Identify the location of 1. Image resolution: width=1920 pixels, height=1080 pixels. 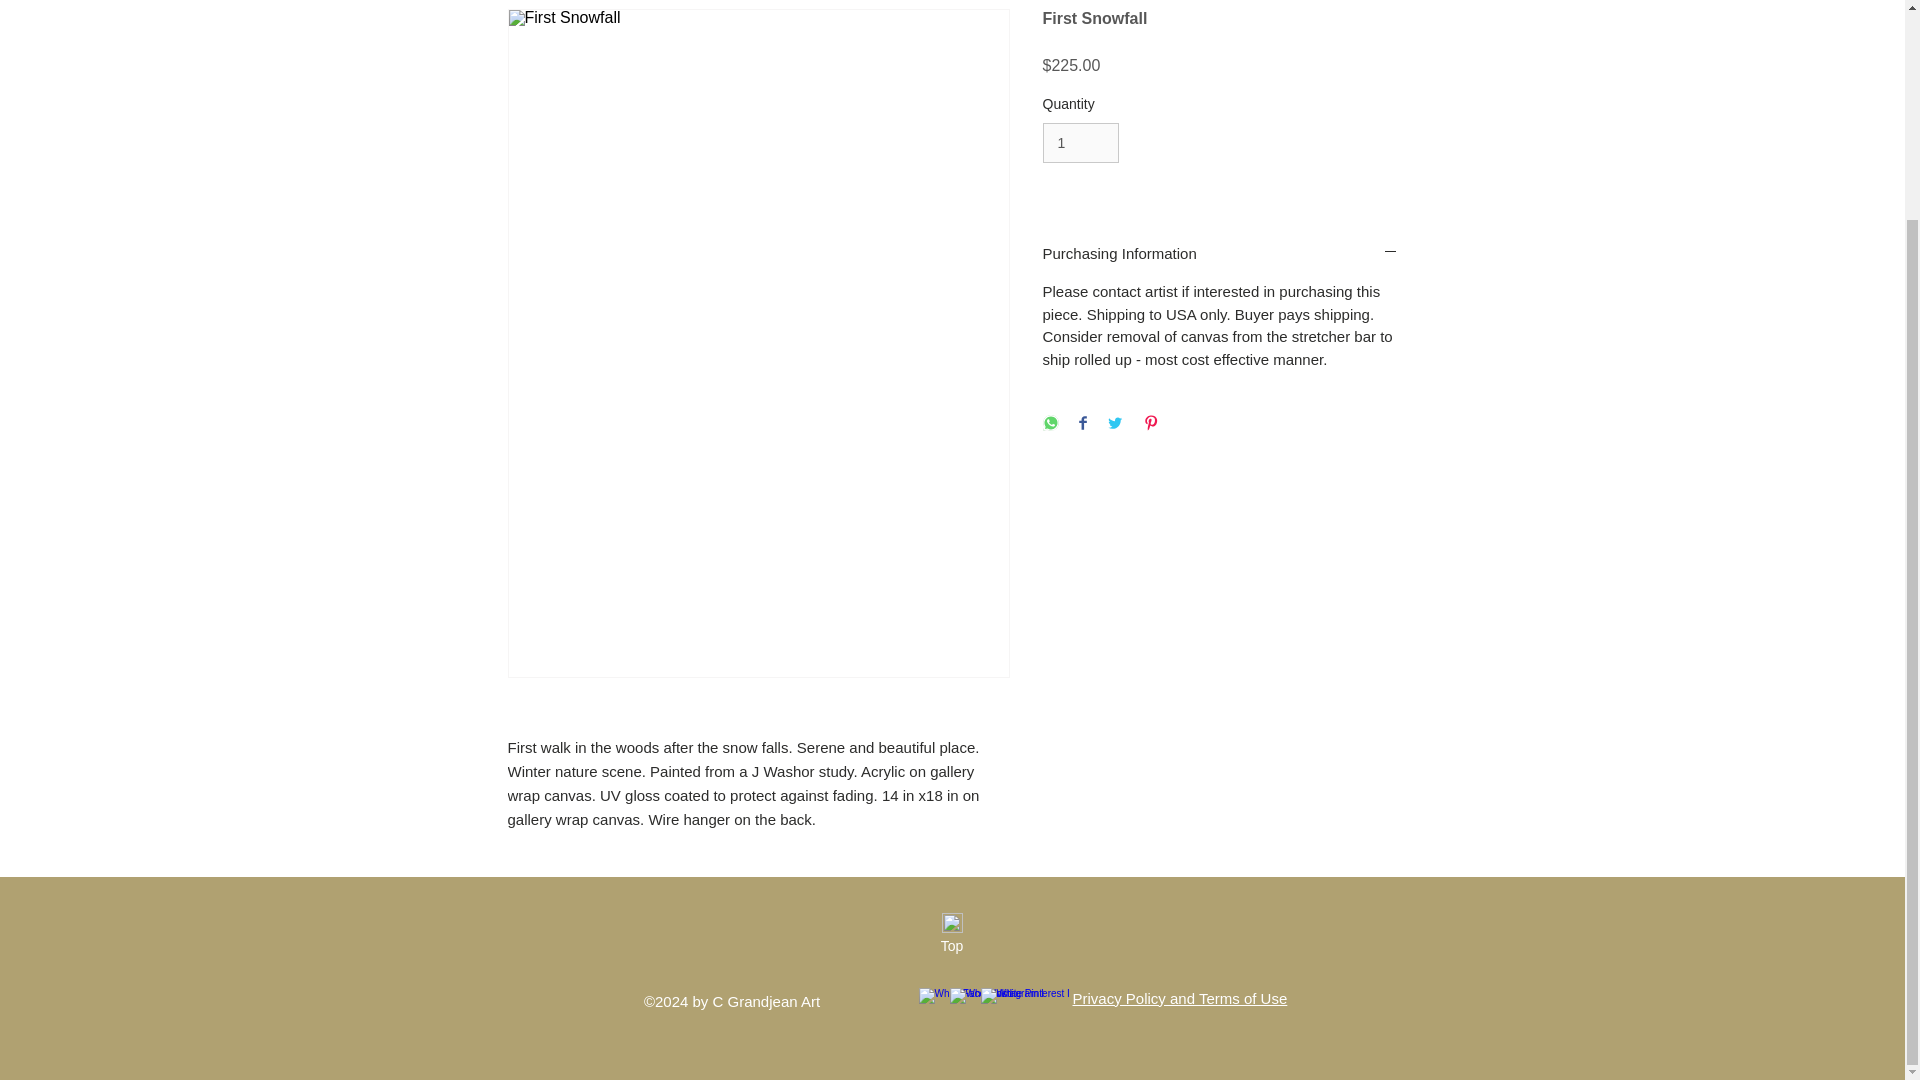
(1080, 144).